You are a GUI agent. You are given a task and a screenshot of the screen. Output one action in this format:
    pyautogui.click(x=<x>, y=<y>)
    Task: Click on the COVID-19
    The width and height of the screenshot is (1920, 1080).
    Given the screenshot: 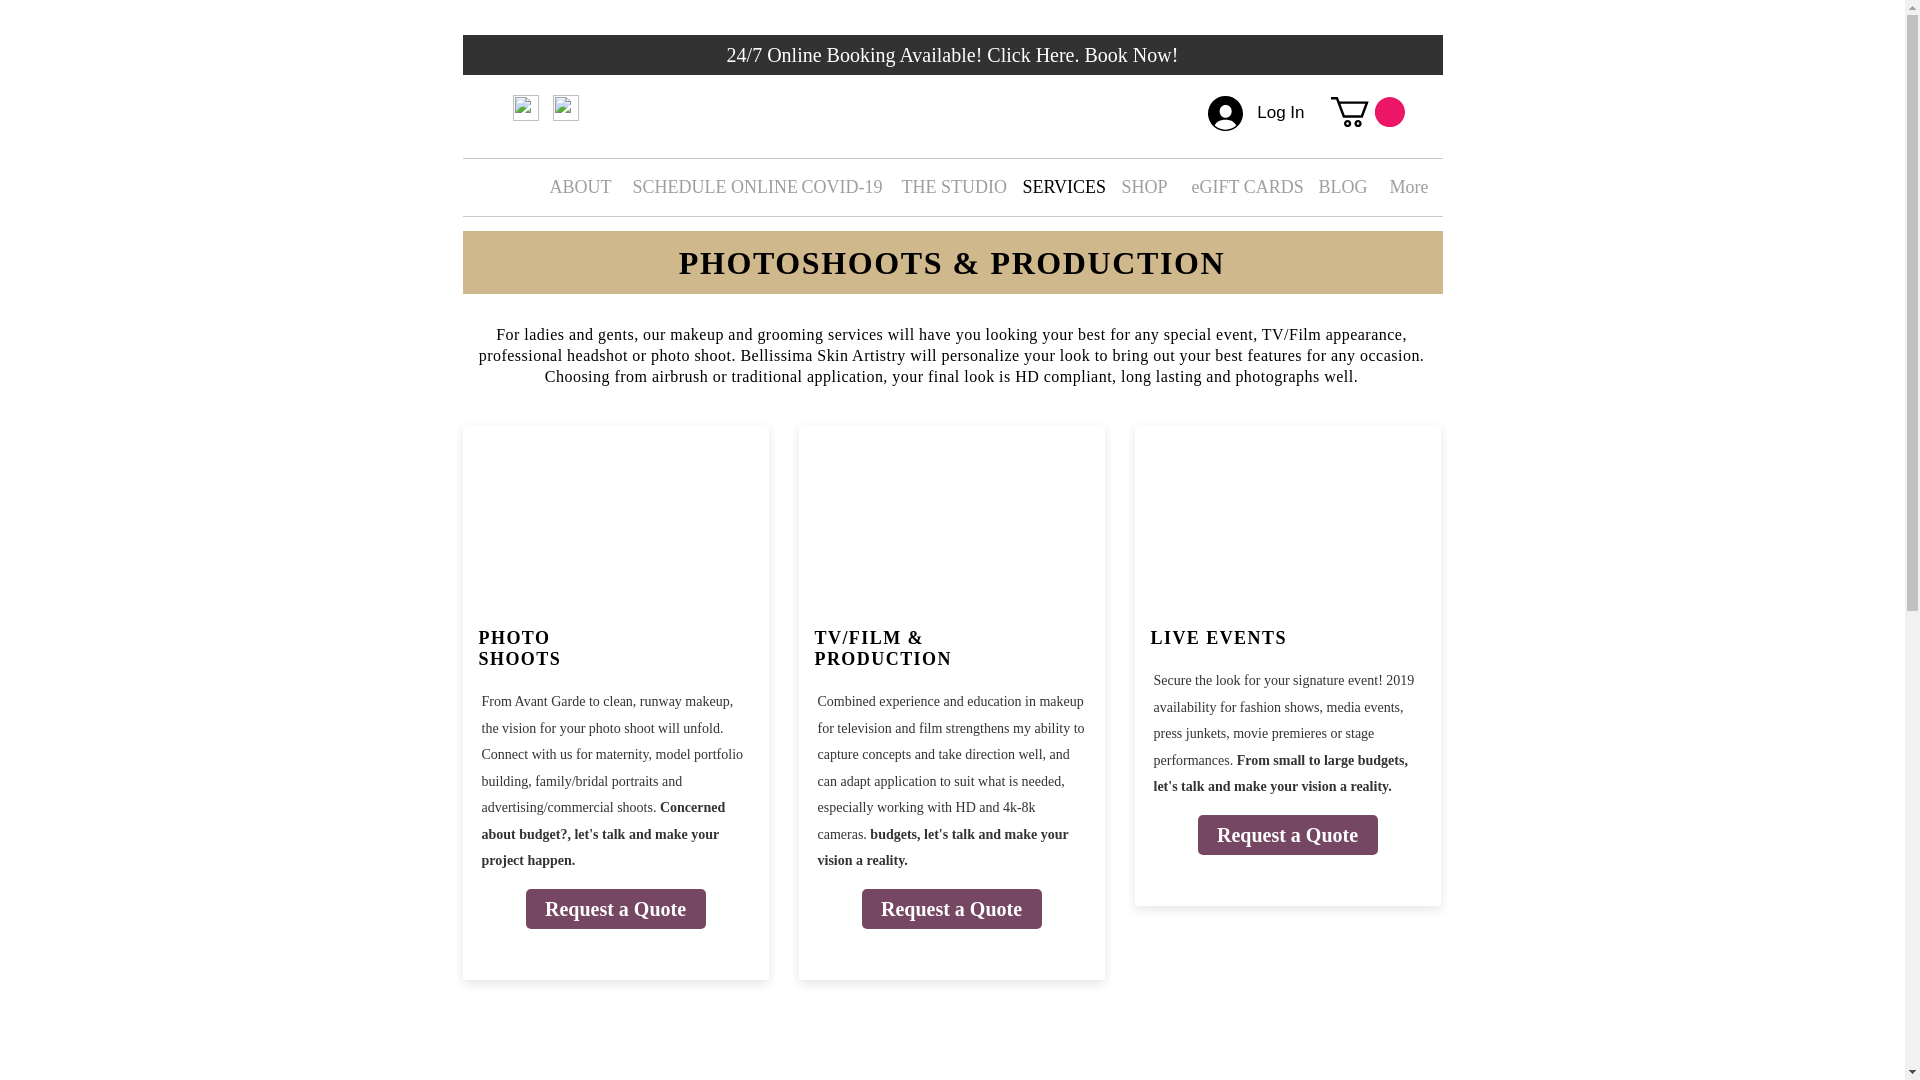 What is the action you would take?
    pyautogui.click(x=835, y=187)
    